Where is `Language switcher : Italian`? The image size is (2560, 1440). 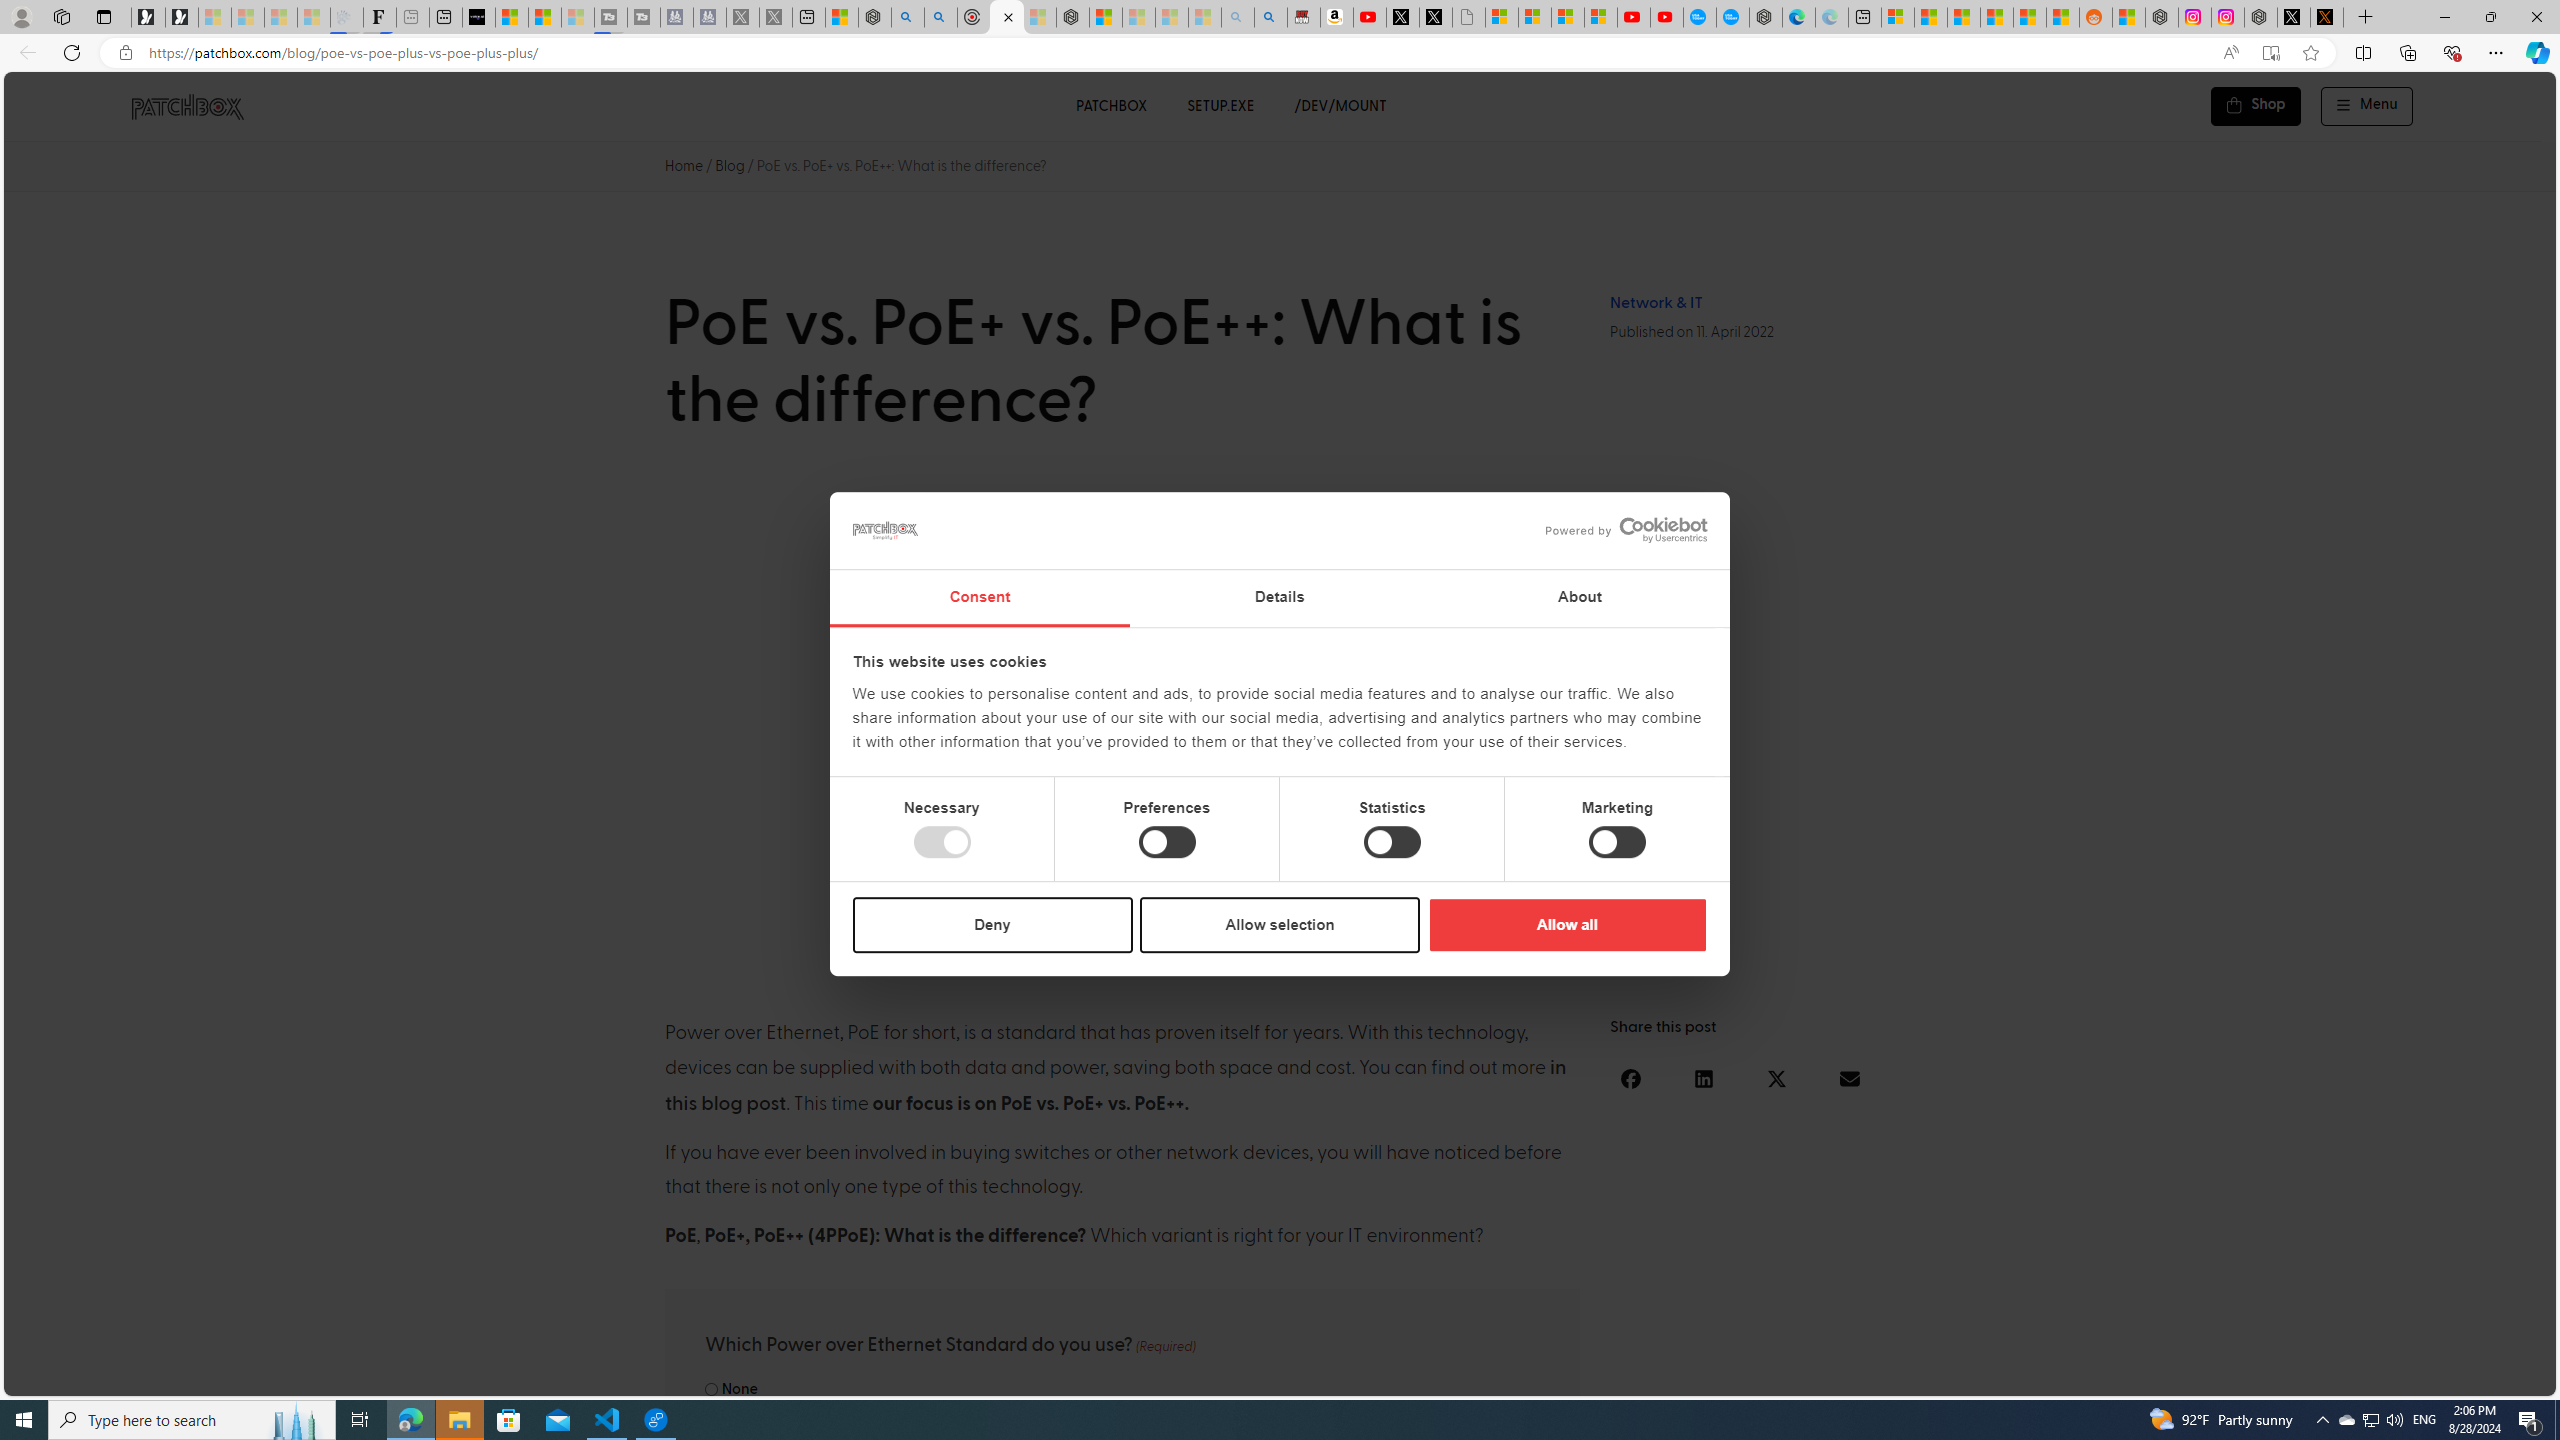 Language switcher : Italian is located at coordinates (2225, 1377).